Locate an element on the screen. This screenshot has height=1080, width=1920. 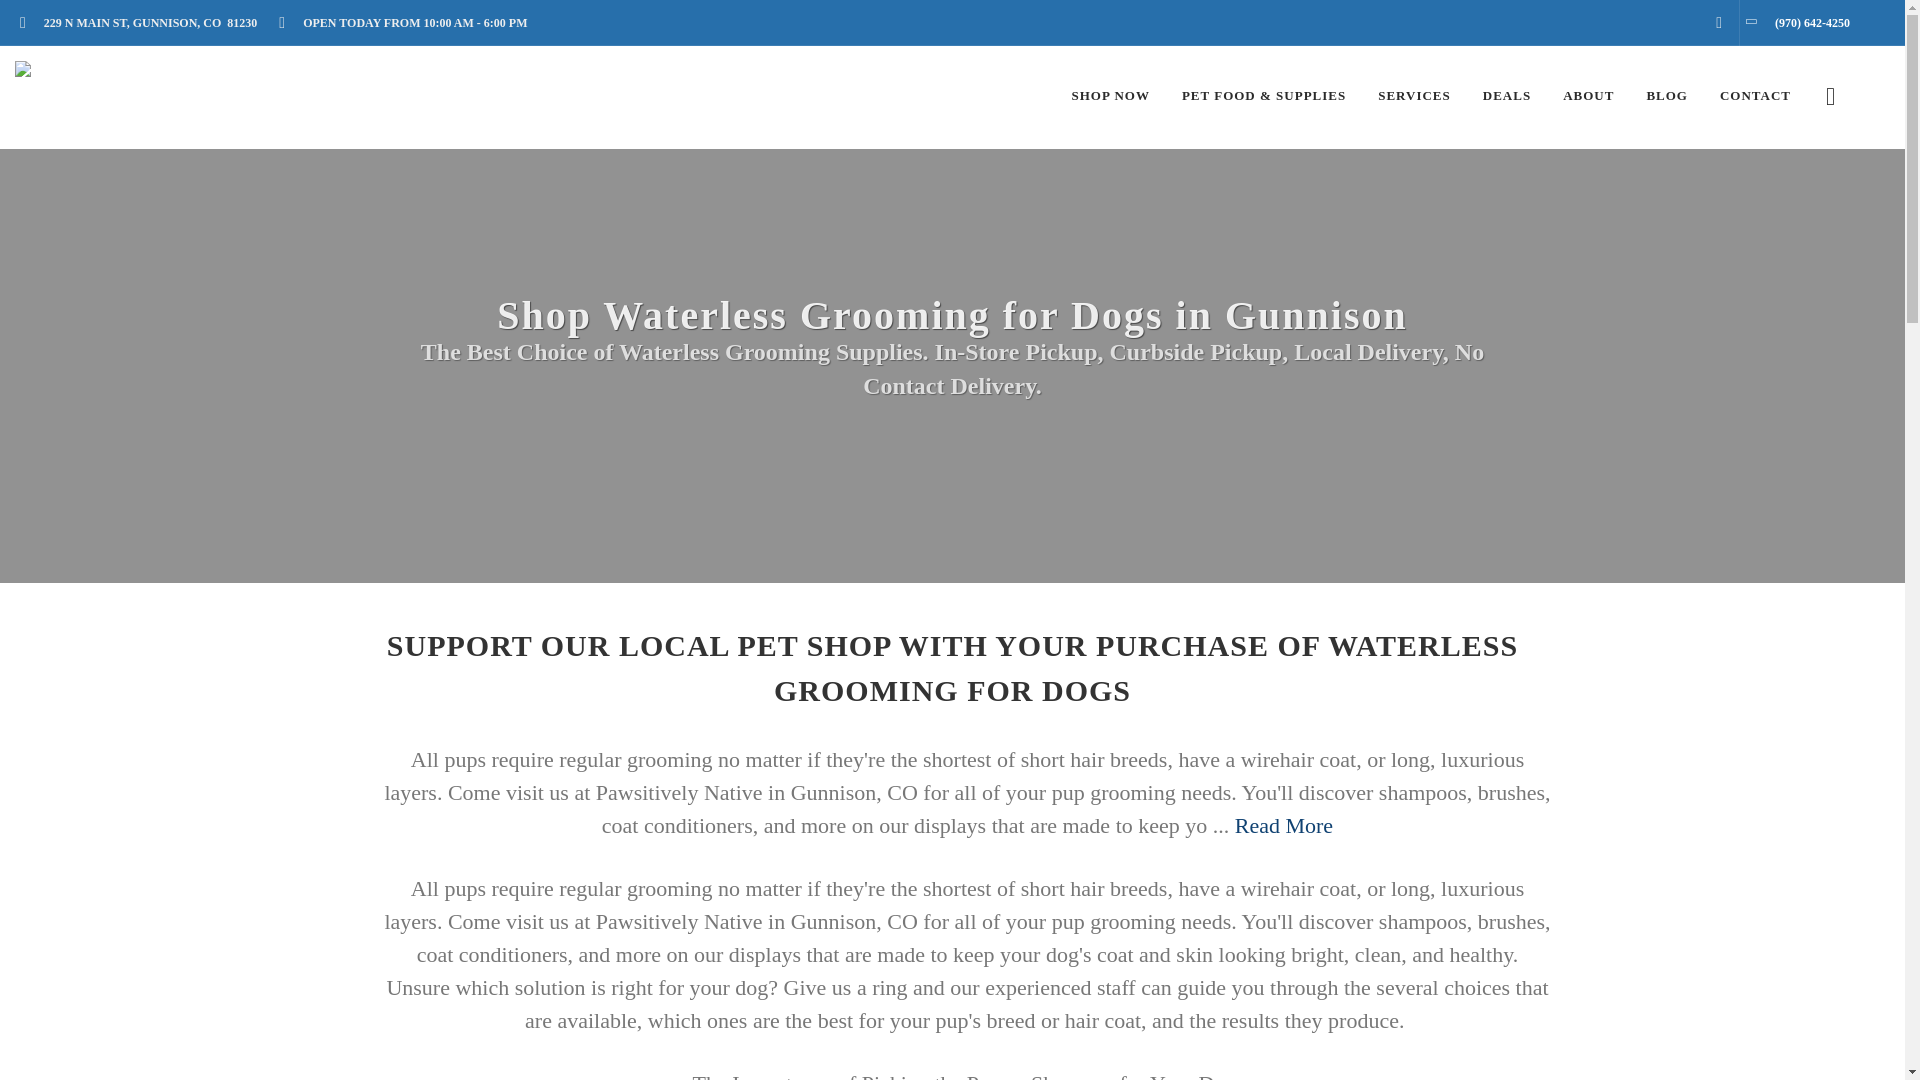
Read More is located at coordinates (1283, 826).